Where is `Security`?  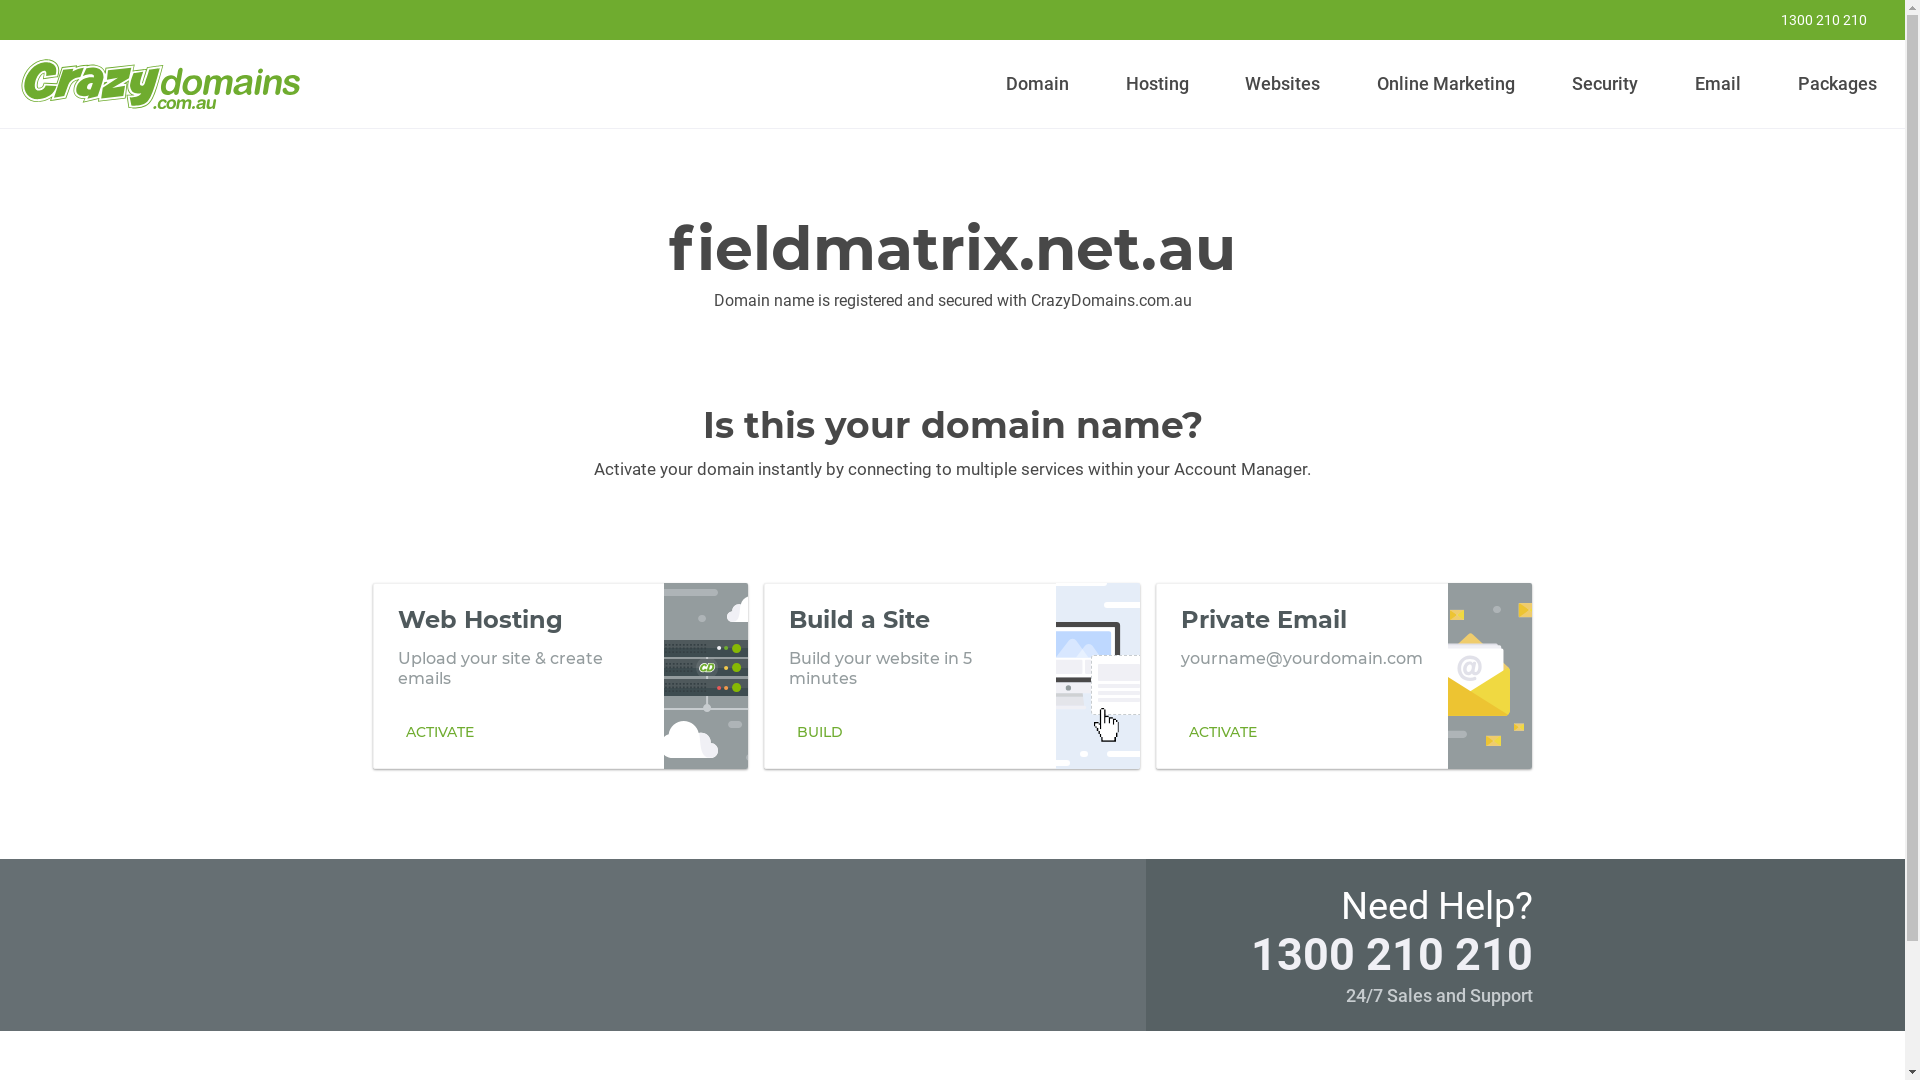 Security is located at coordinates (1606, 84).